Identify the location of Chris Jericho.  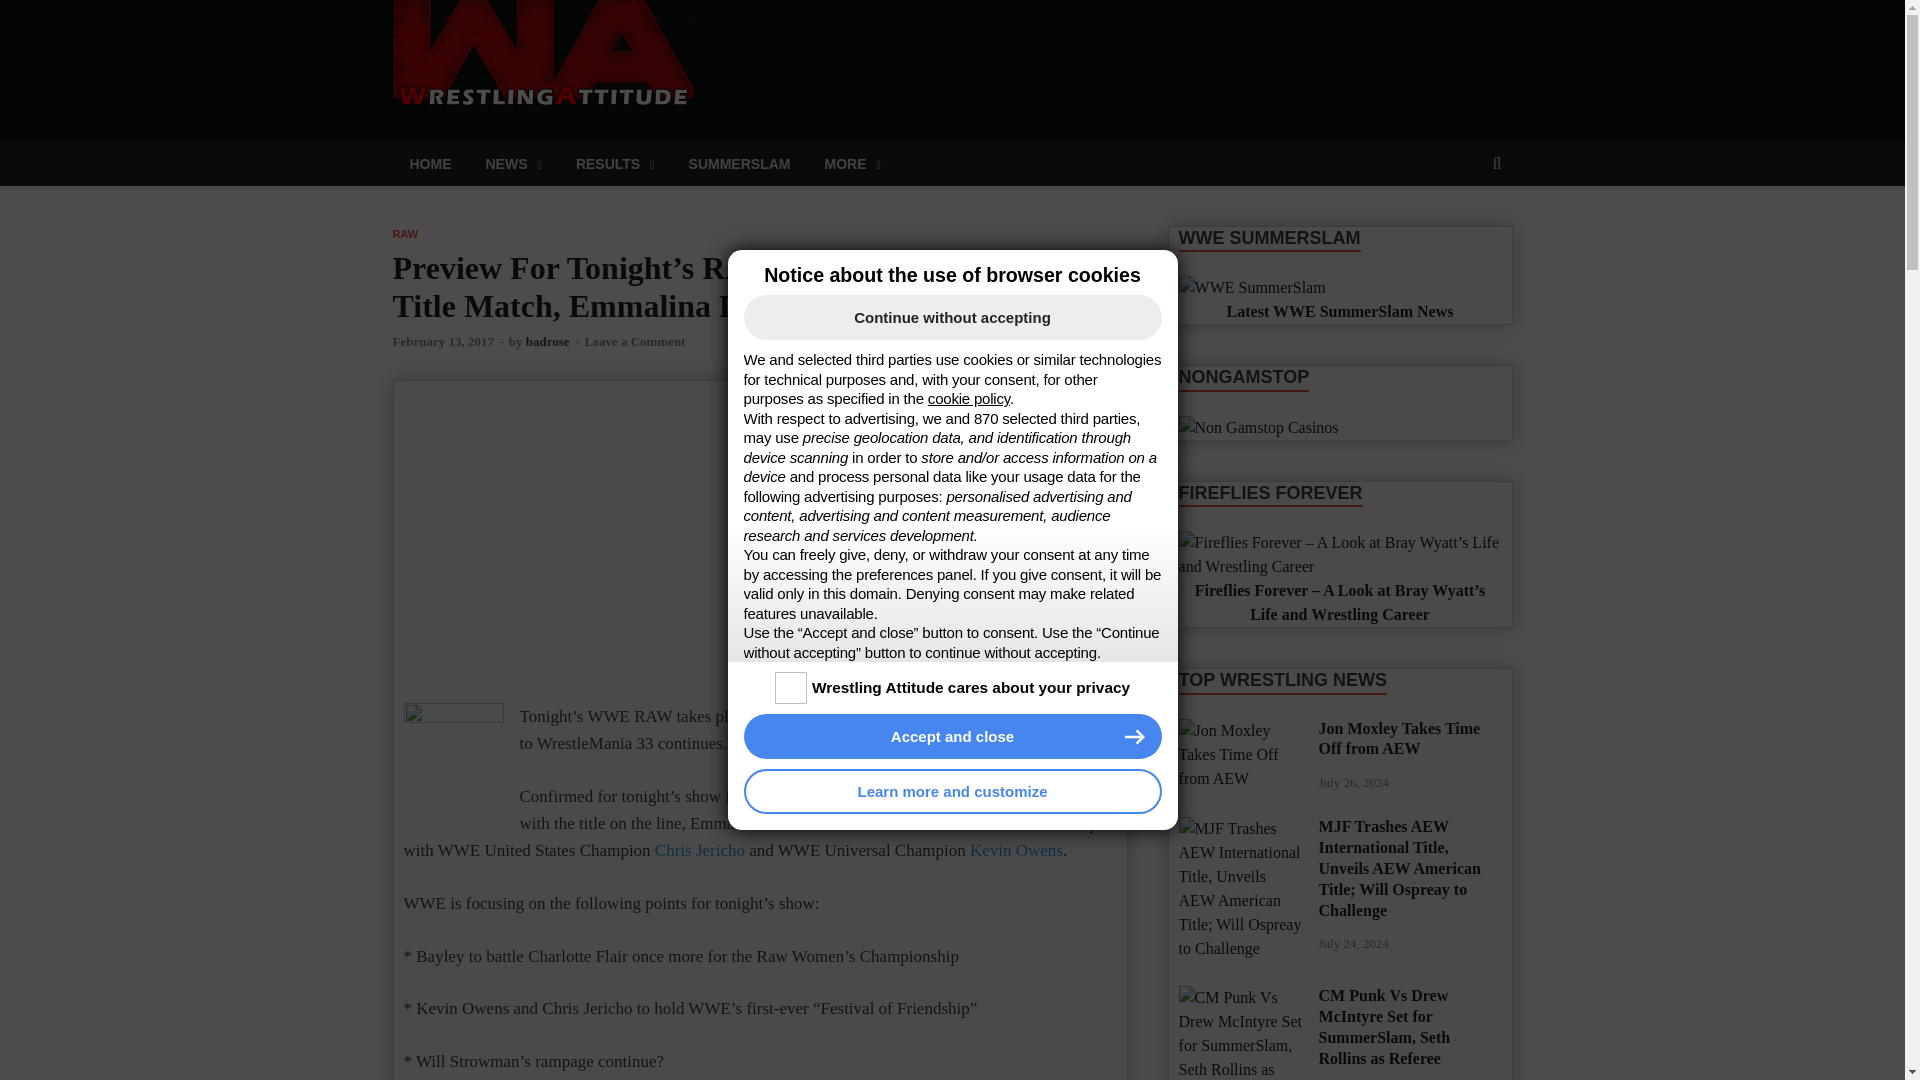
(699, 850).